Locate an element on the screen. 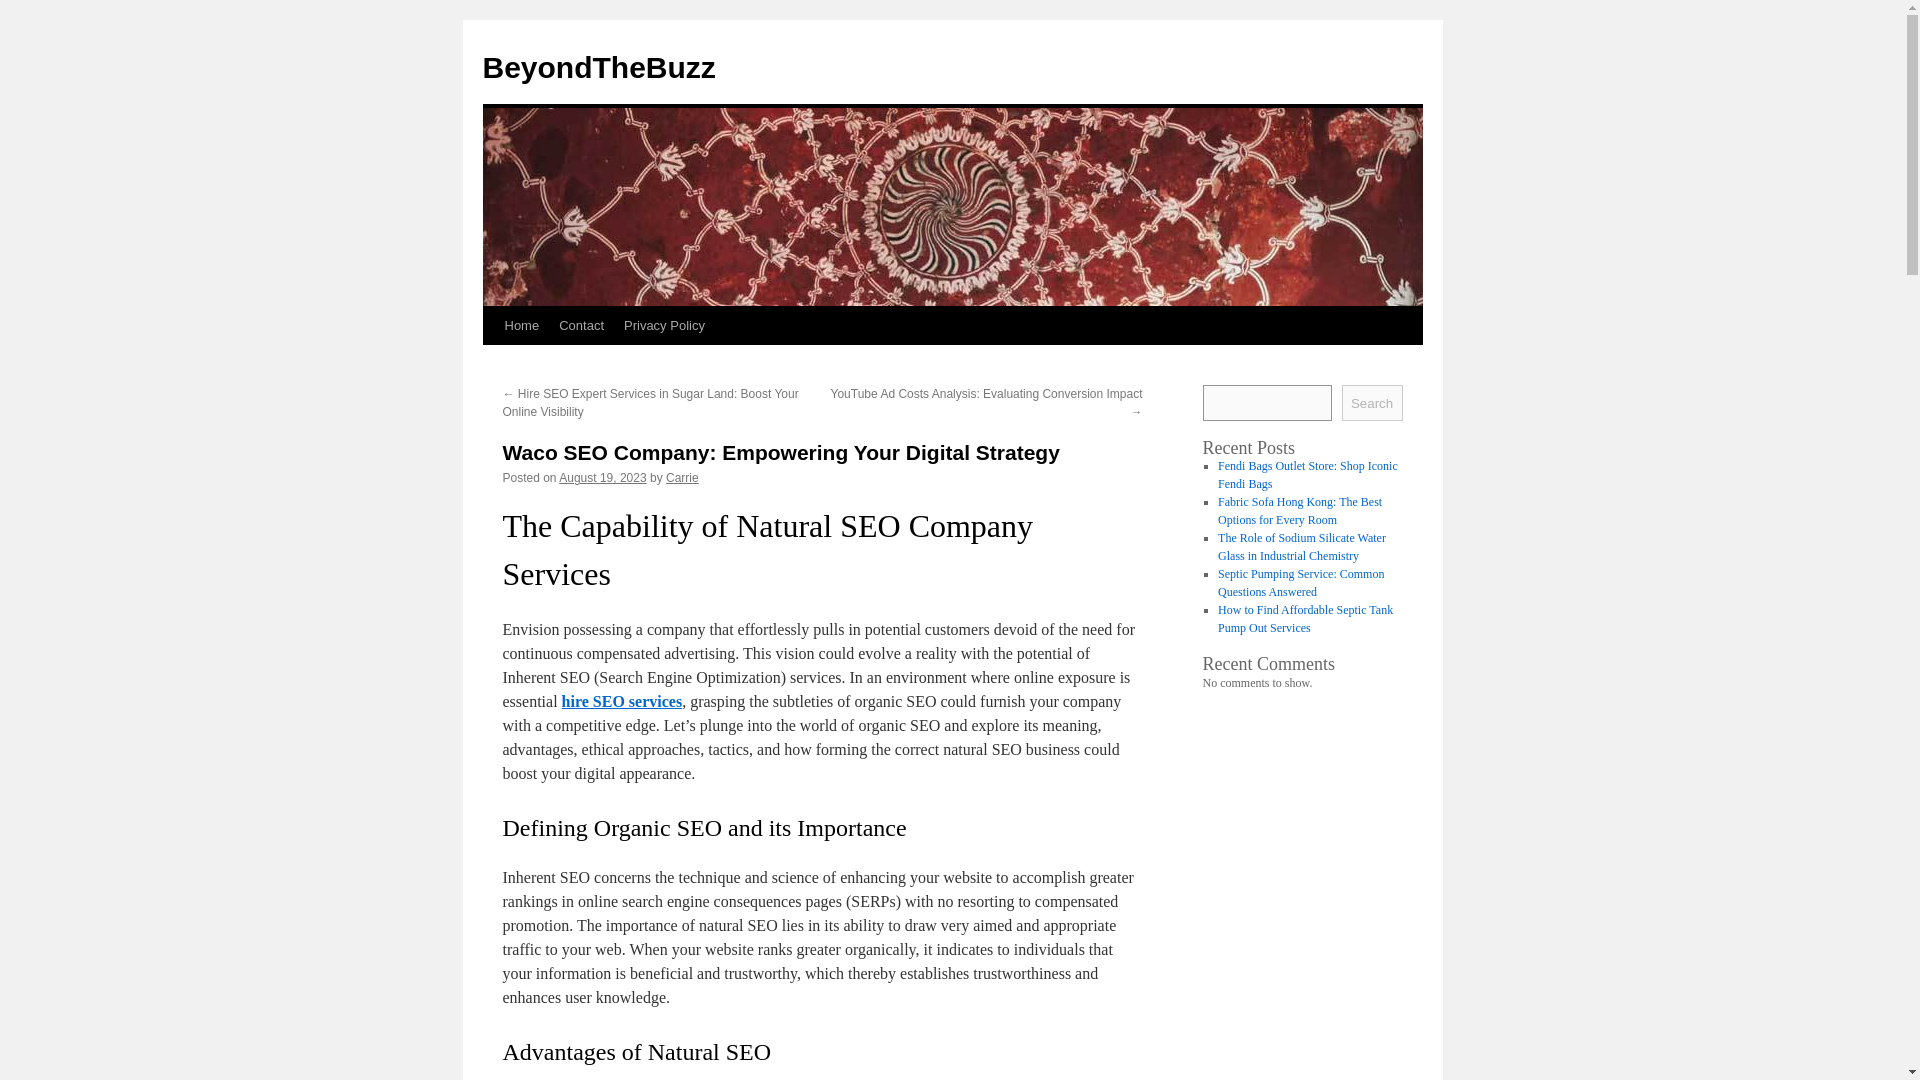 The height and width of the screenshot is (1080, 1920). Fendi Bags Outlet Store: Shop Iconic Fendi Bags is located at coordinates (1307, 475).